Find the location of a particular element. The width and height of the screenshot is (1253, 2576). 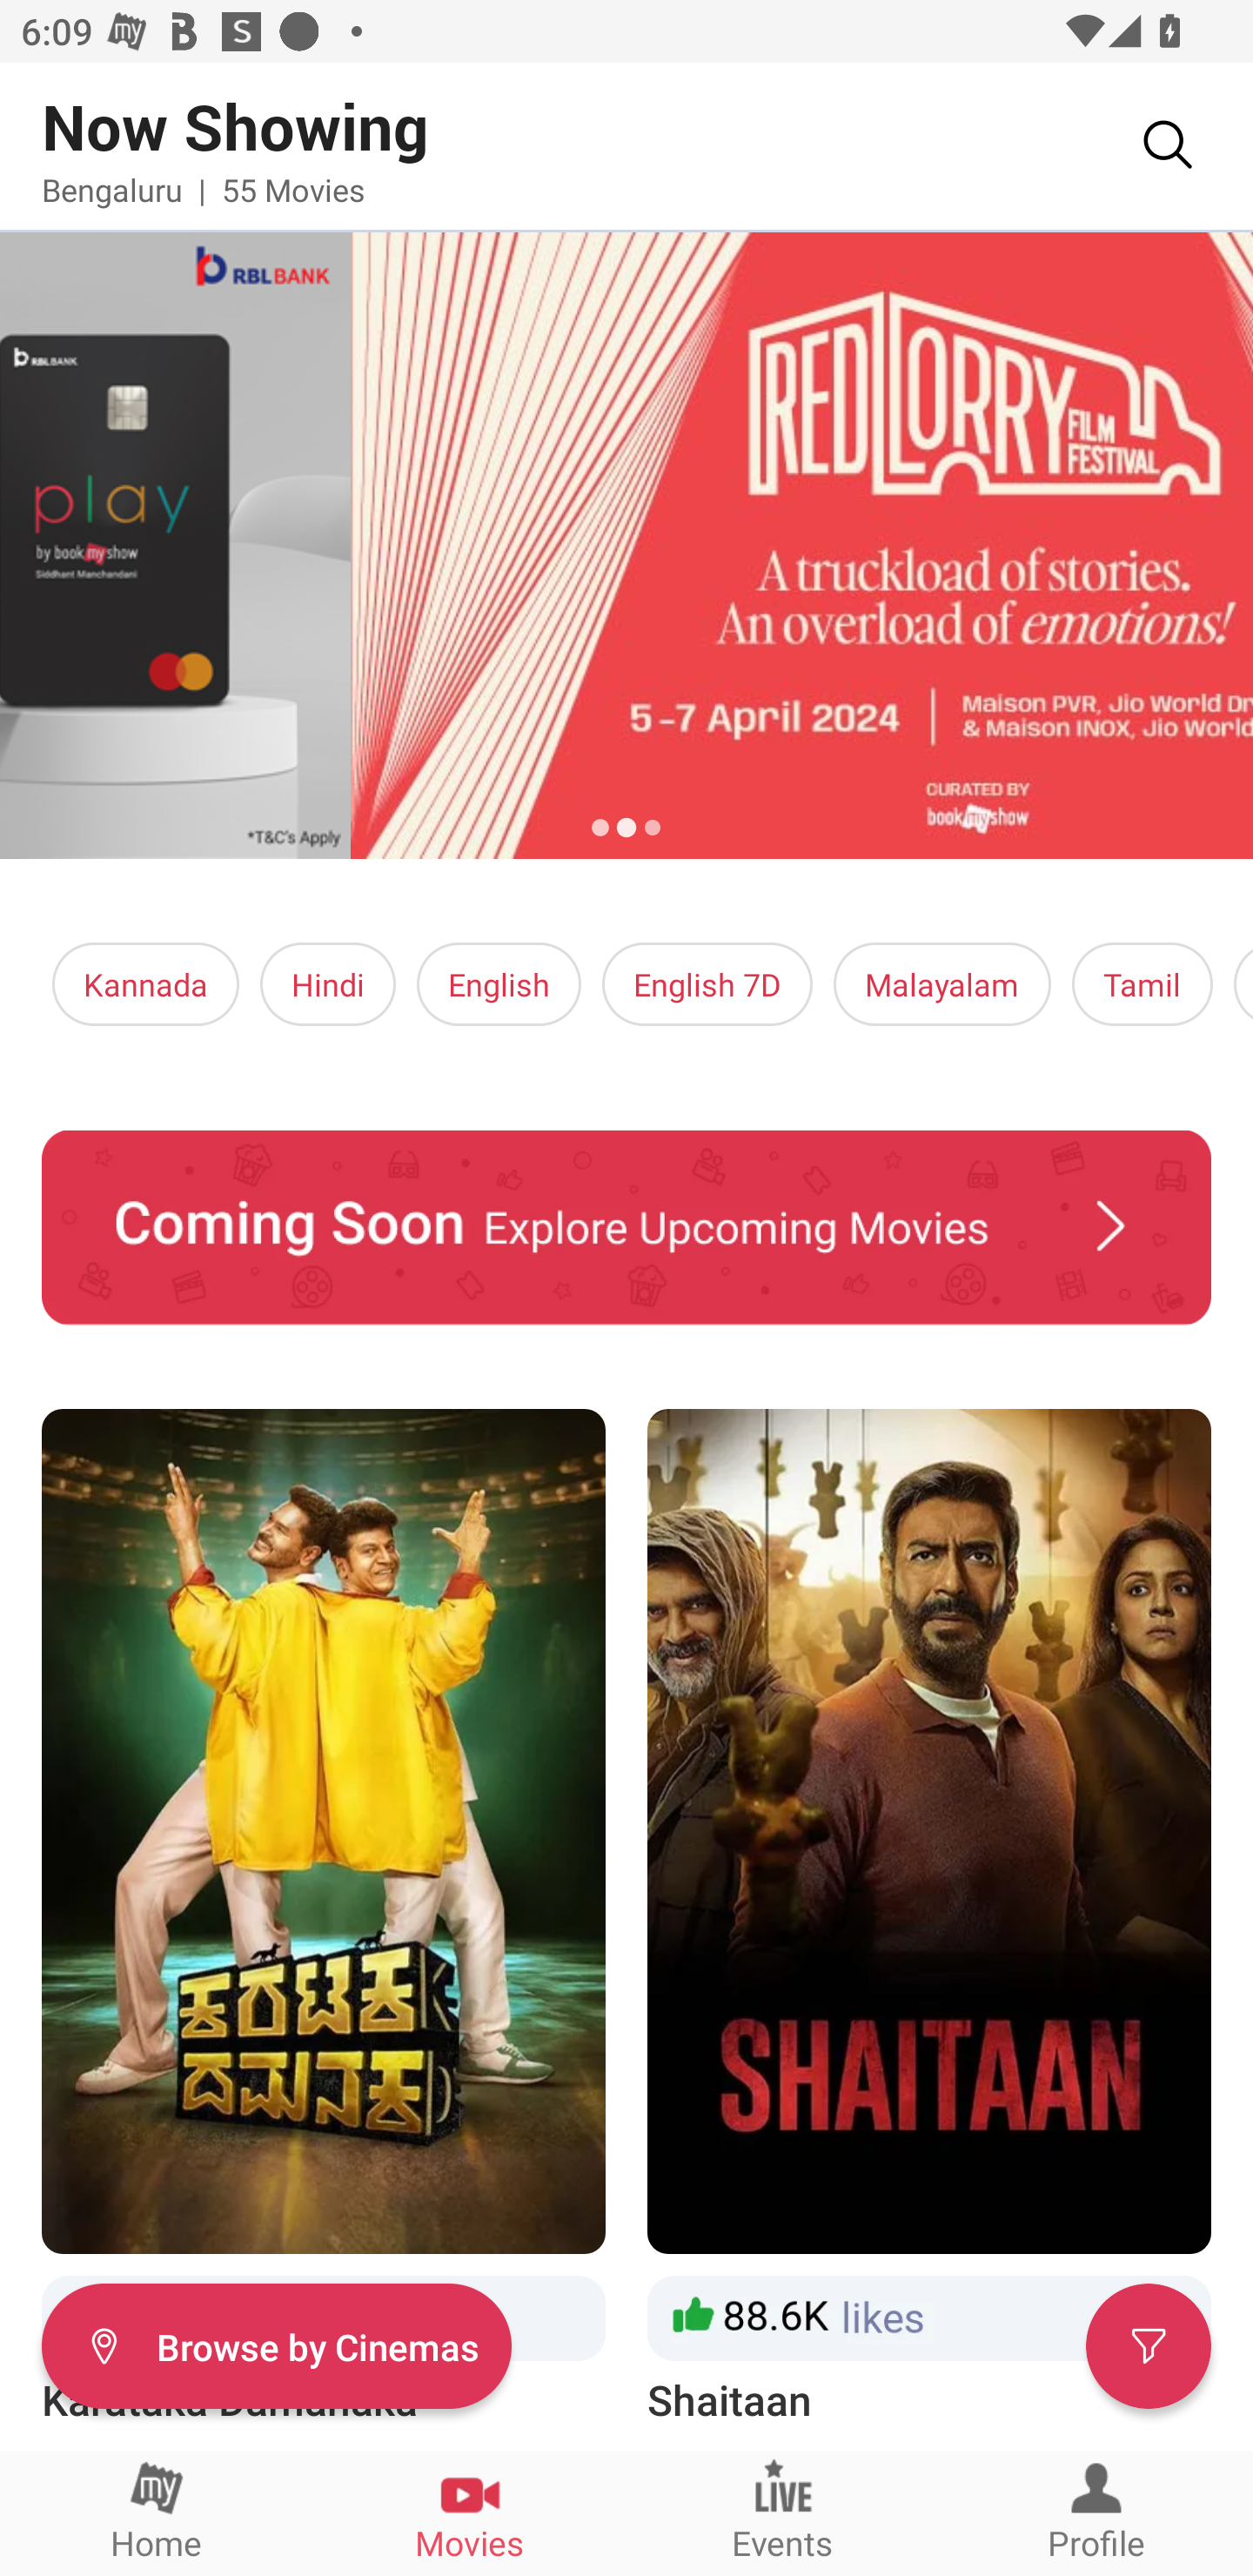

English is located at coordinates (499, 983).